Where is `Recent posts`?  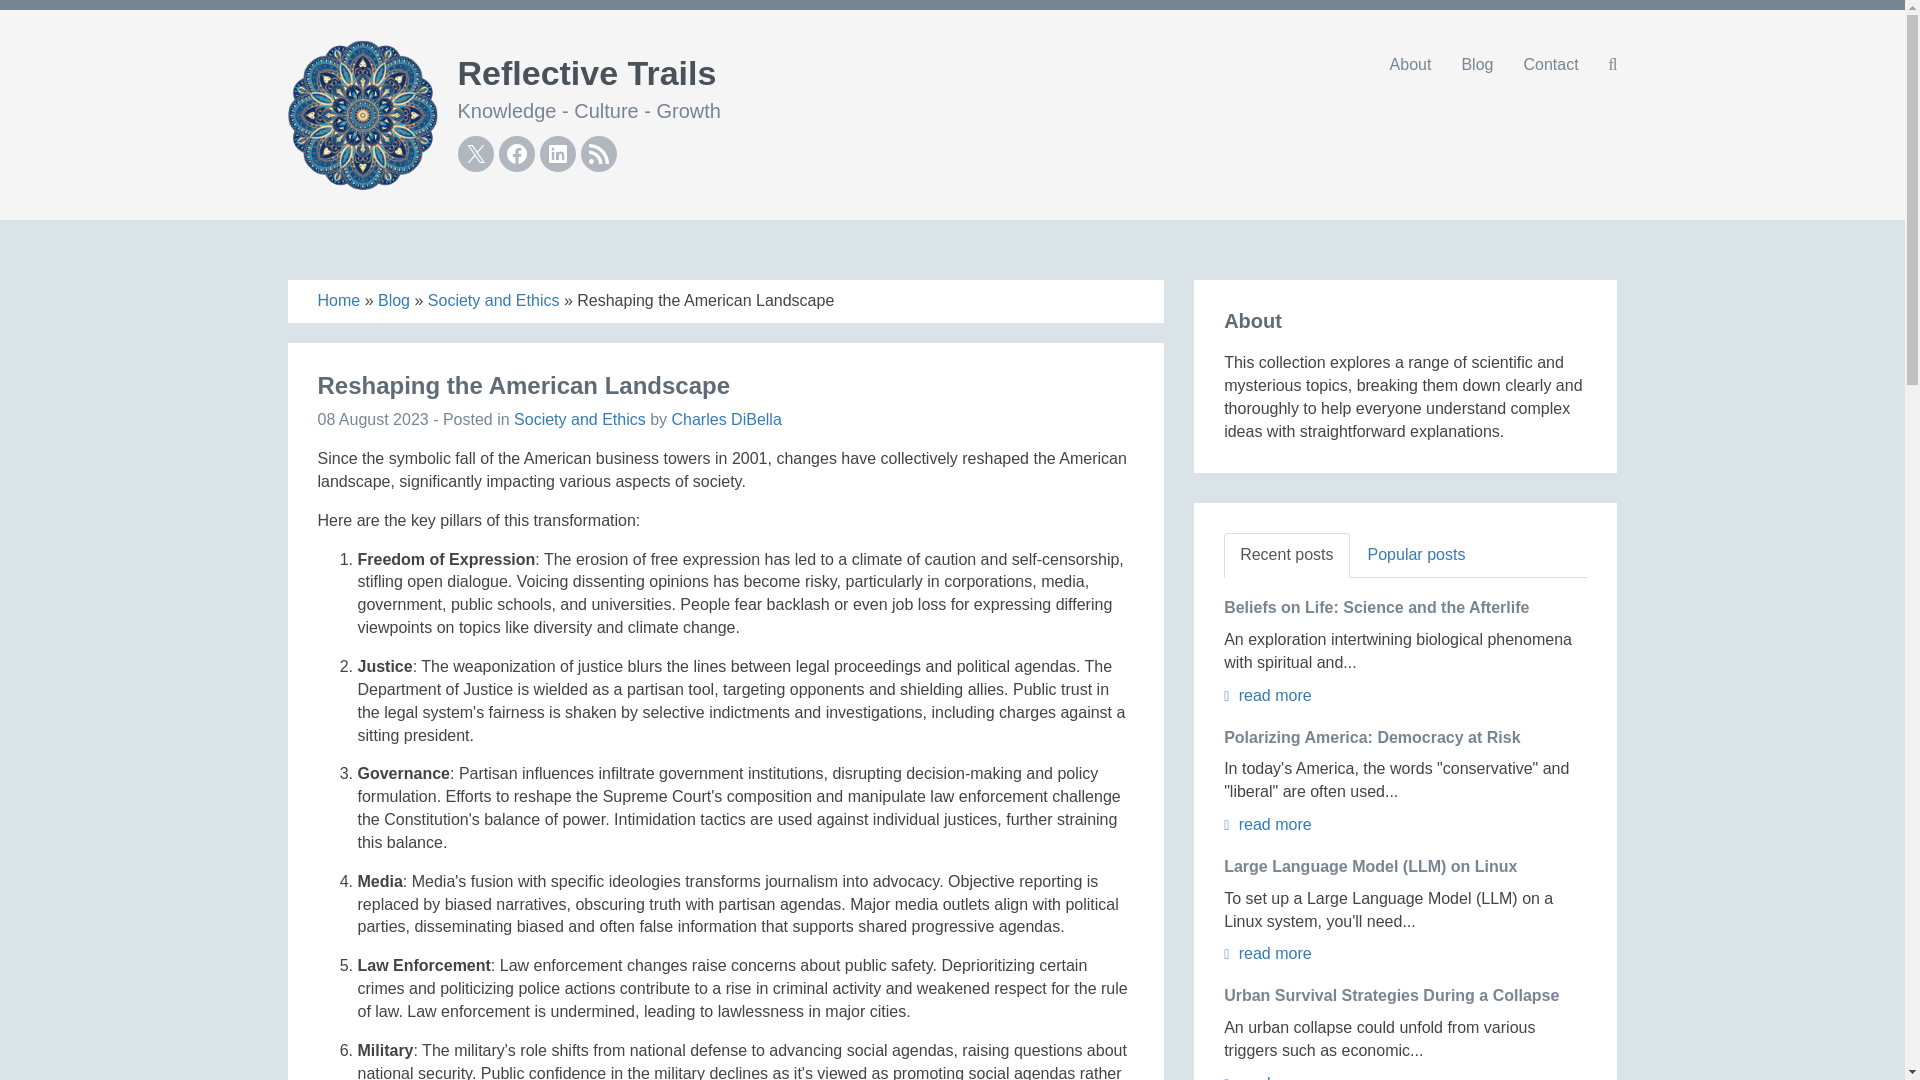
Recent posts is located at coordinates (1286, 555).